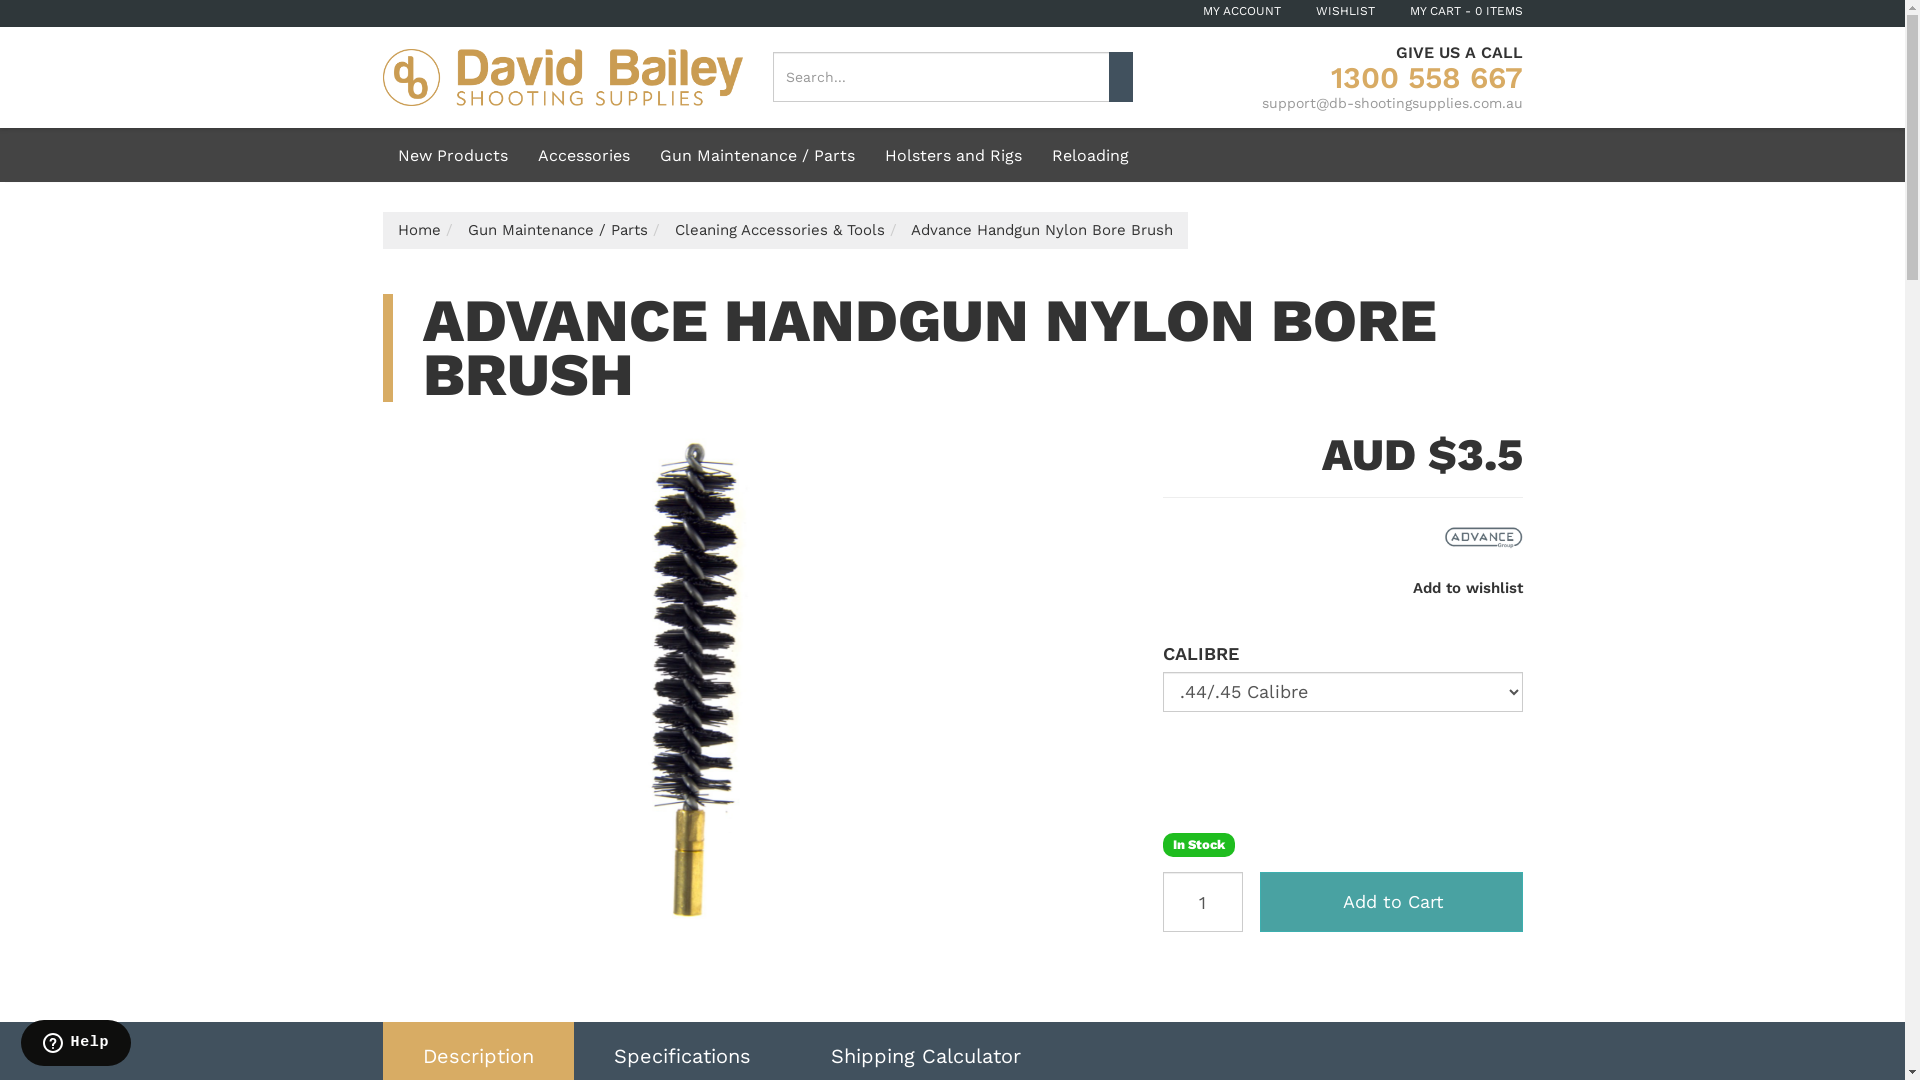 This screenshot has height=1080, width=1920. Describe the element at coordinates (756, 155) in the screenshot. I see `Gun Maintenance / Parts` at that location.